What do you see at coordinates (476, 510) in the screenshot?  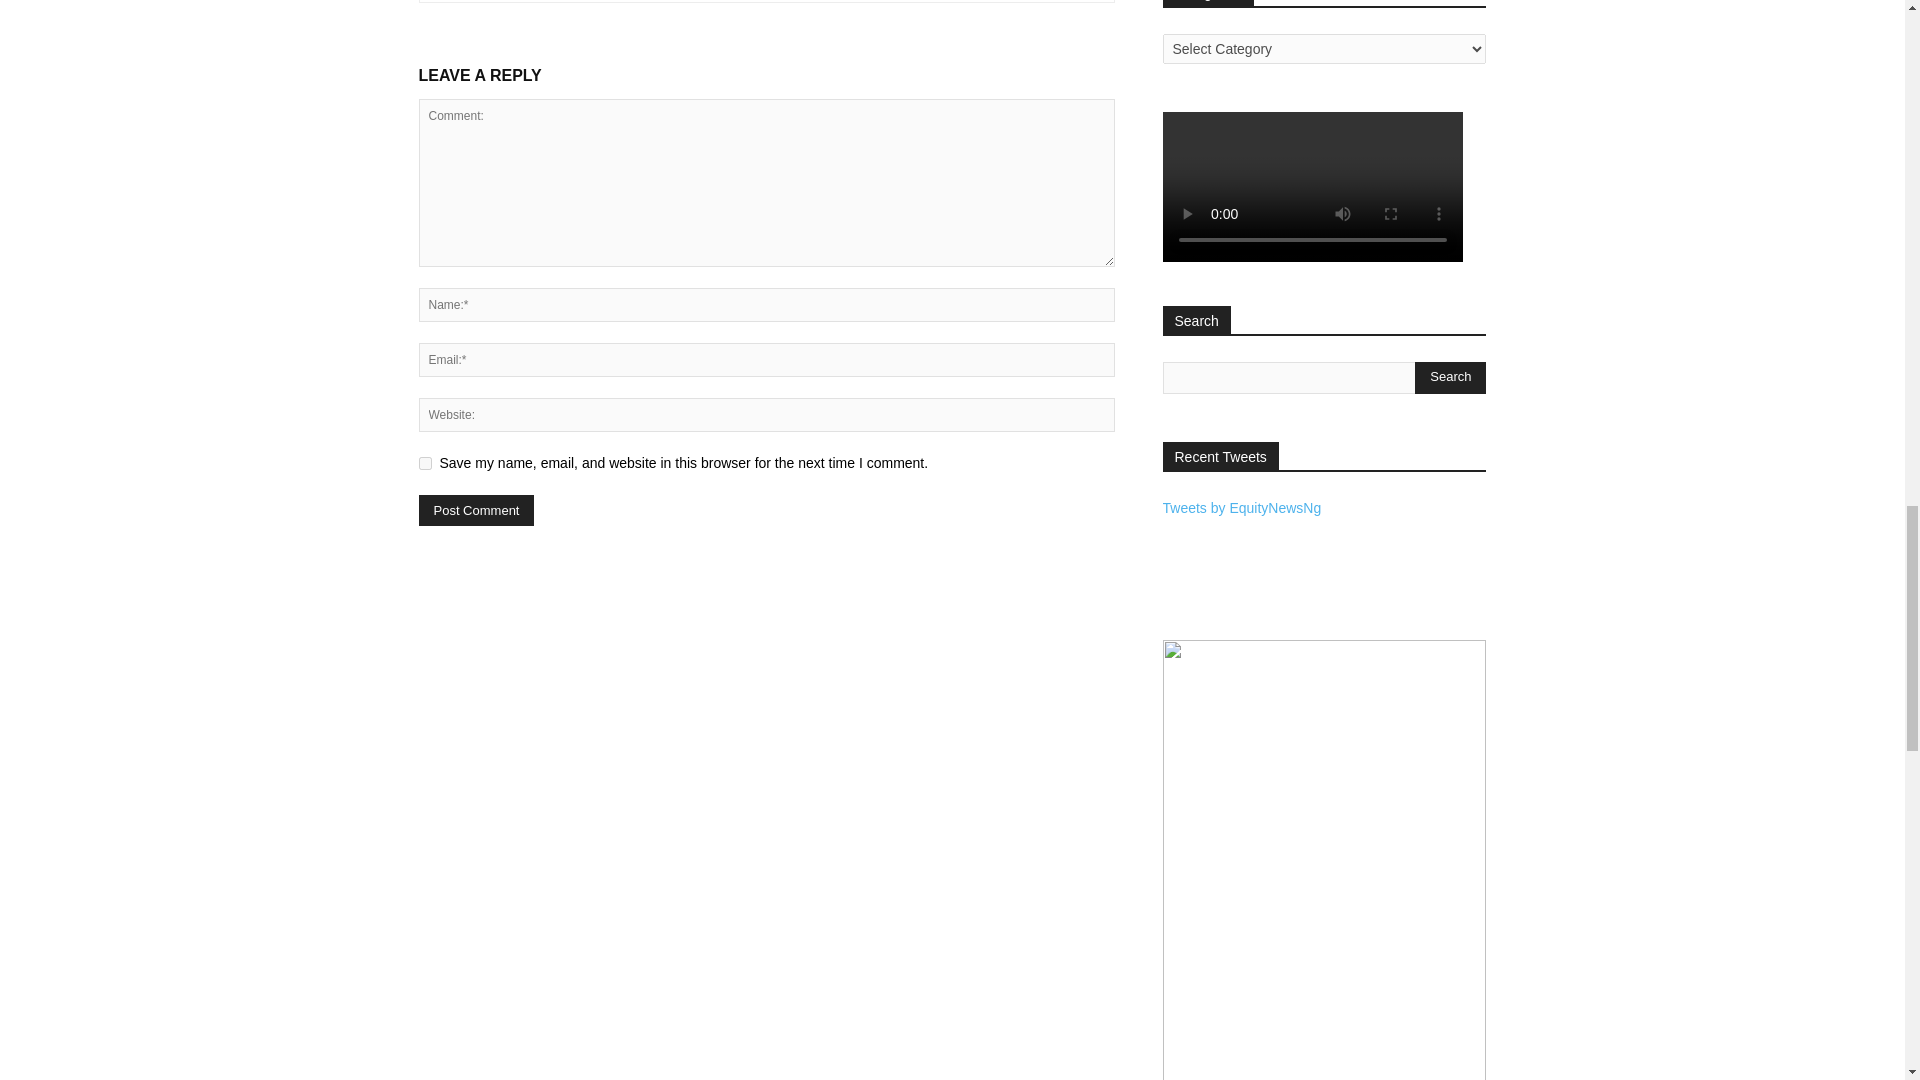 I see `Post Comment` at bounding box center [476, 510].